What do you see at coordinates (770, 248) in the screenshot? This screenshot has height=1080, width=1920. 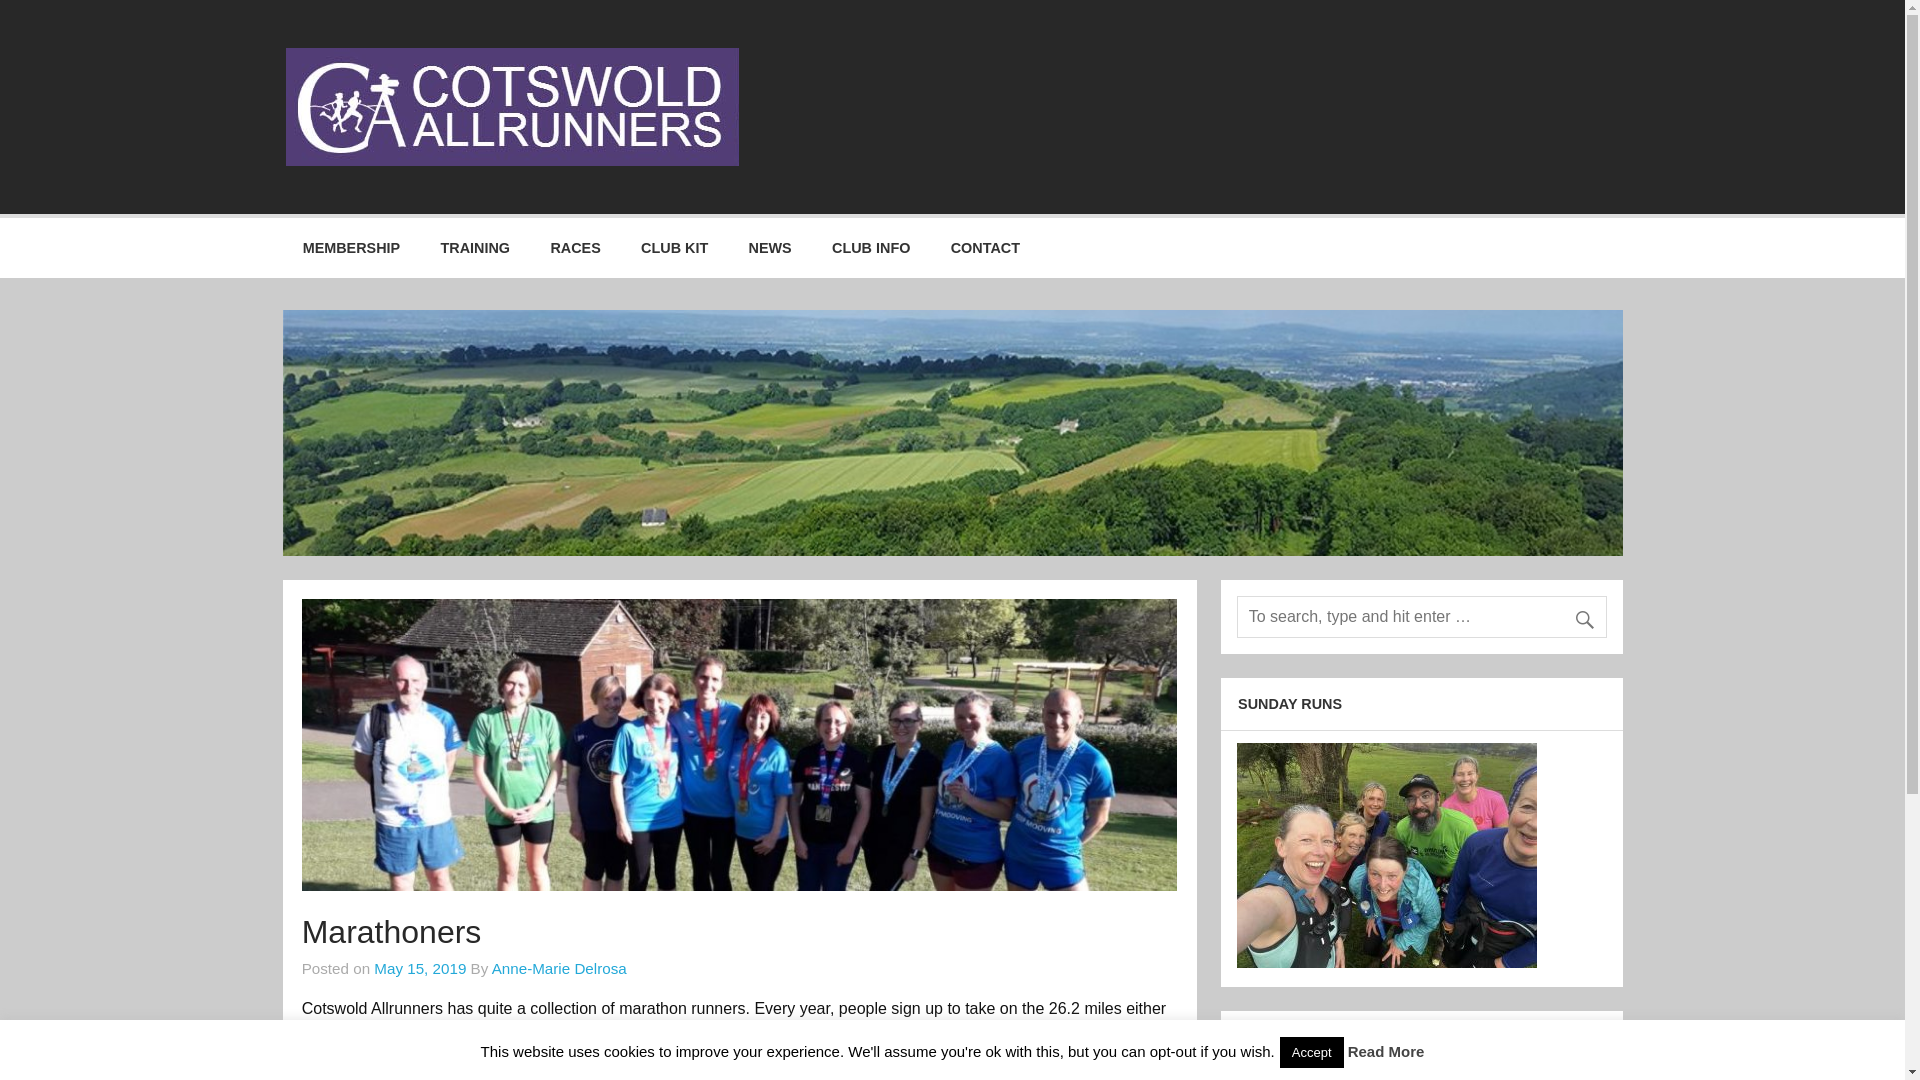 I see `NEWS` at bounding box center [770, 248].